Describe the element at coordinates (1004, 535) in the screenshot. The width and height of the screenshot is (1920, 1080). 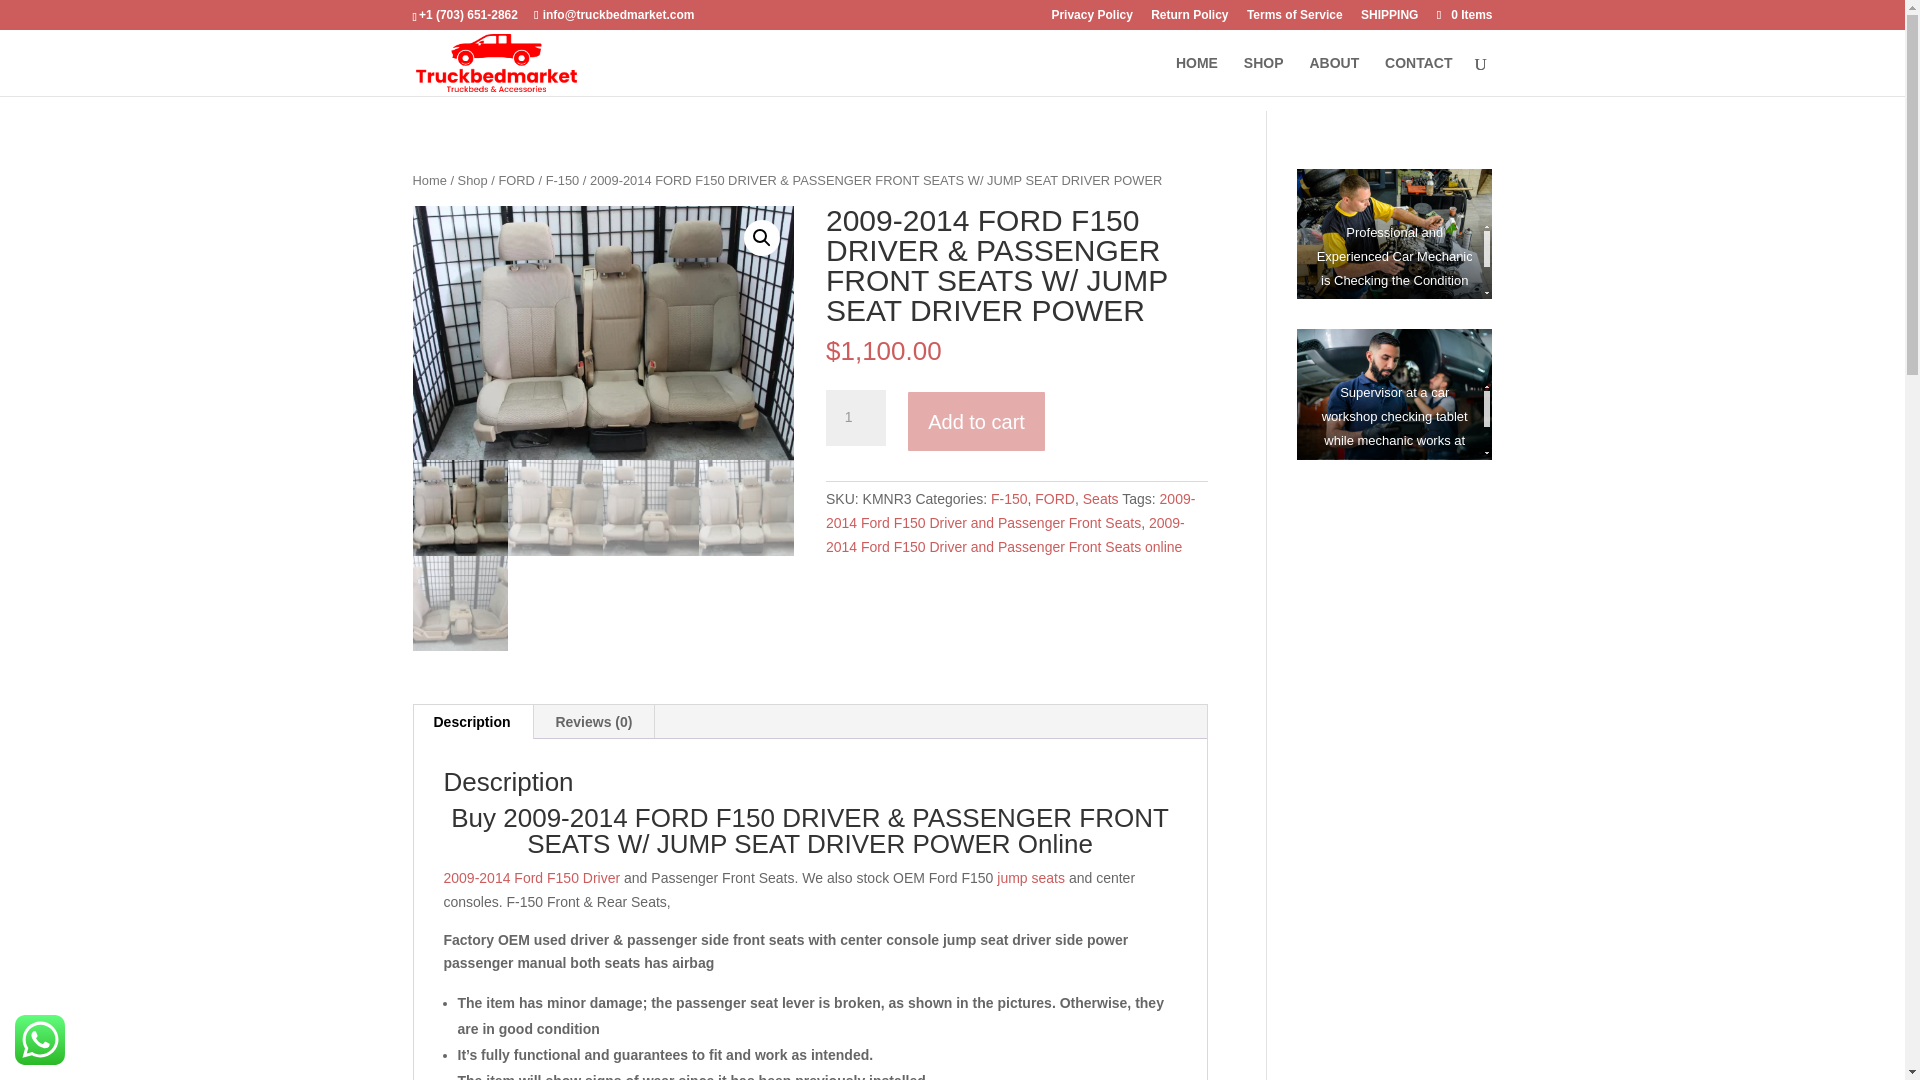
I see `2009-2014 Ford F150 Driver and Passenger Front Seats online` at that location.